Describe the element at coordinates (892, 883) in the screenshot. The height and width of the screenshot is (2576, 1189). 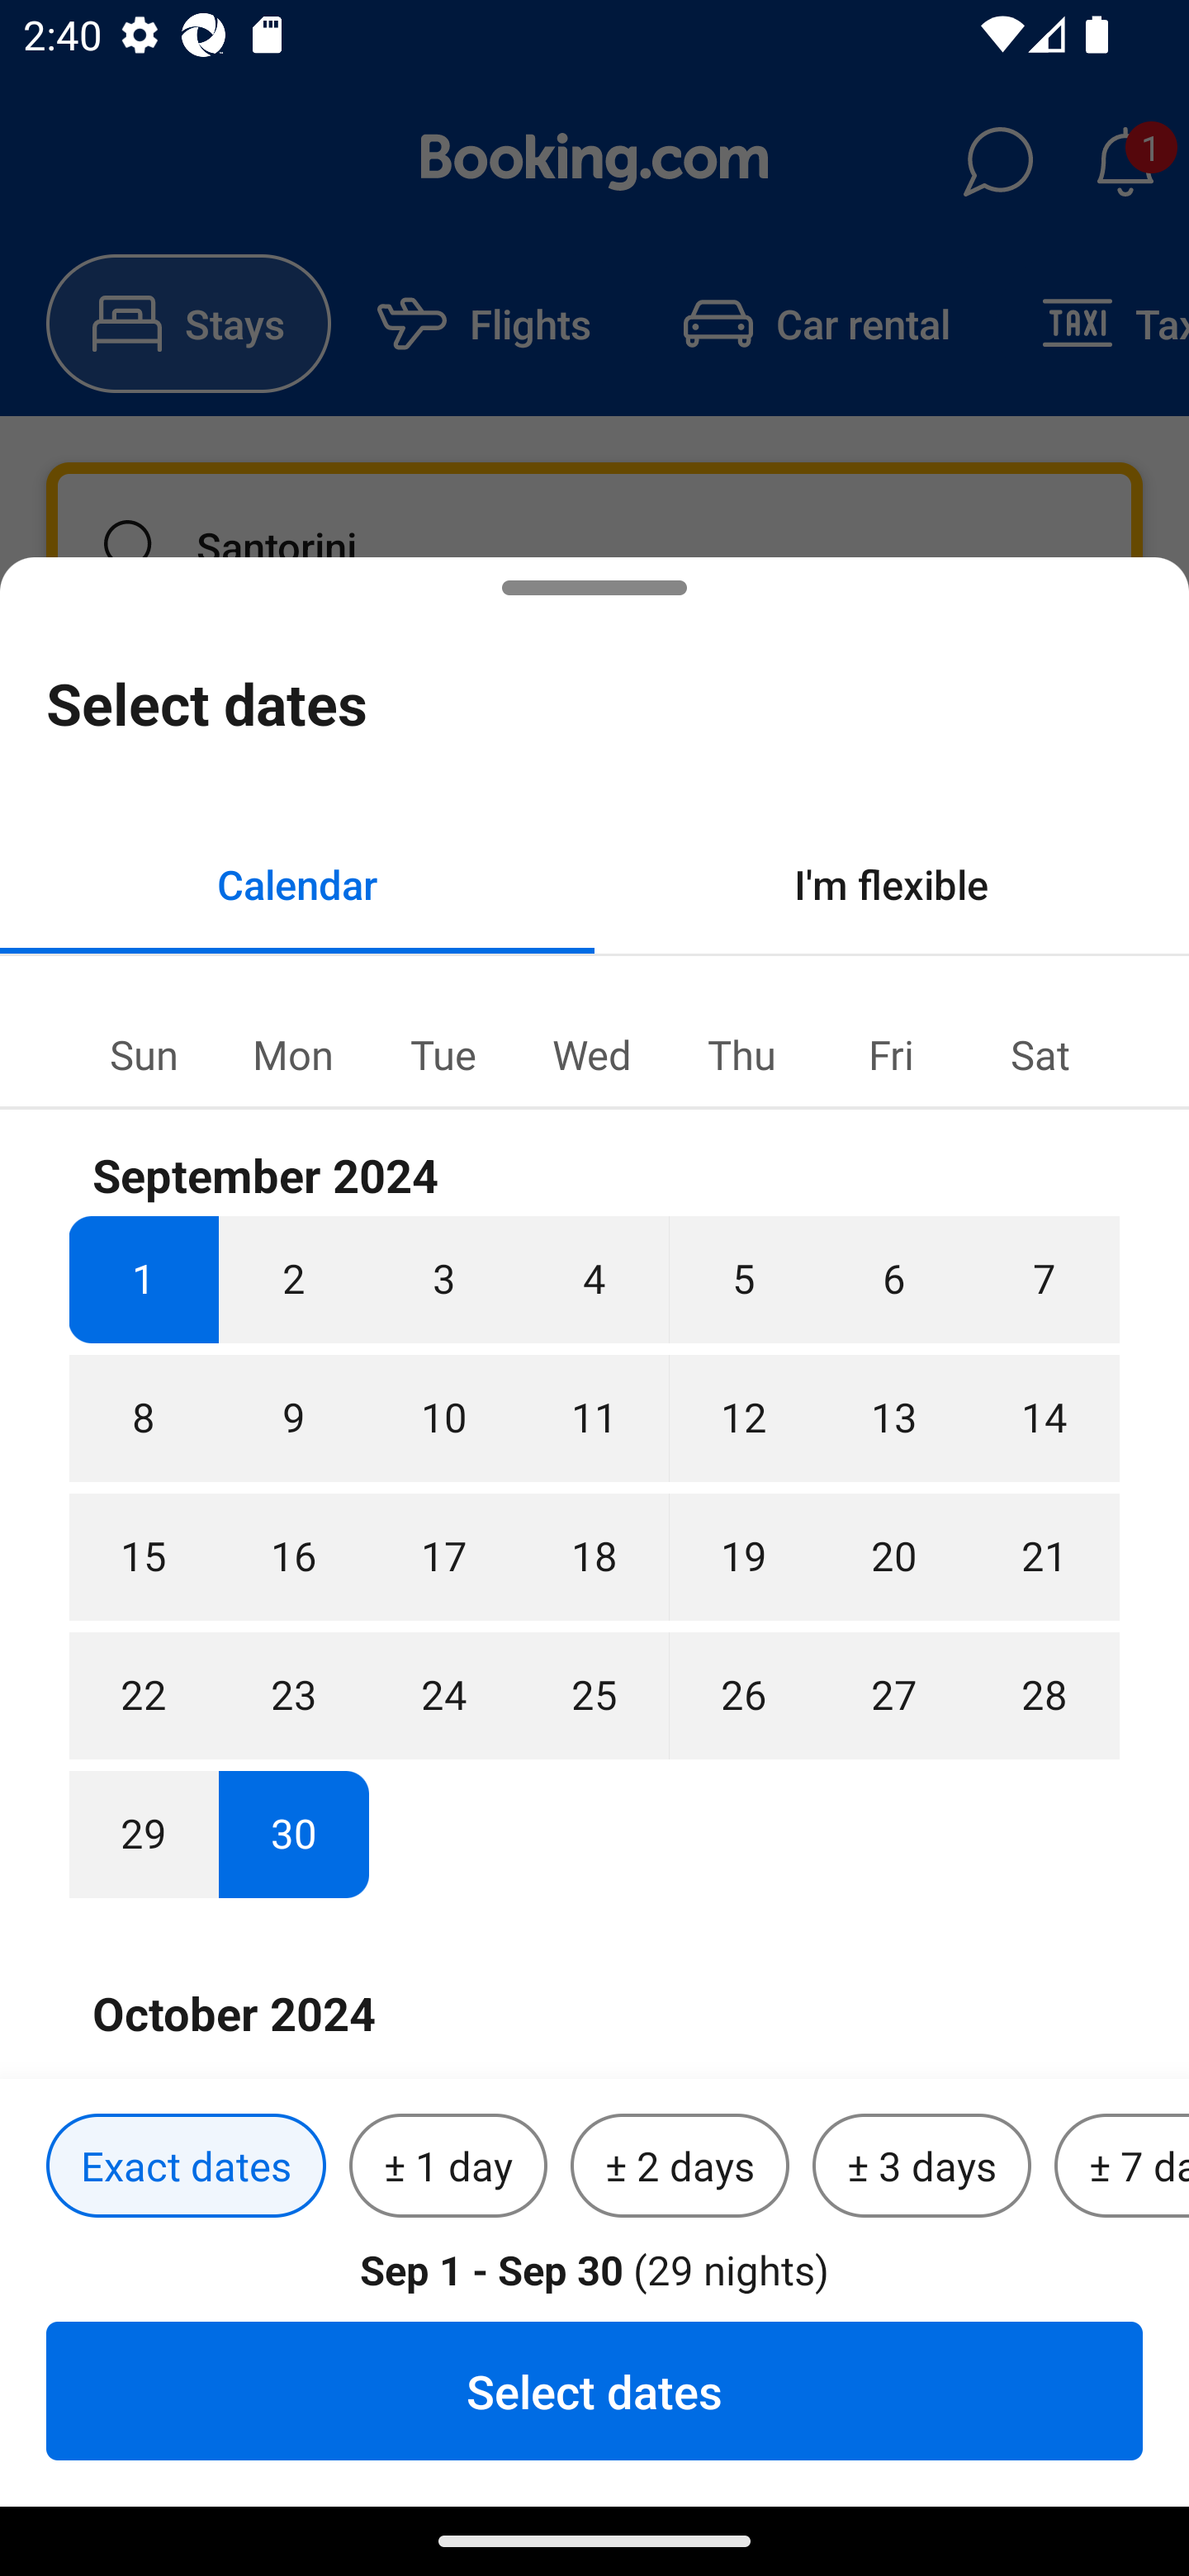
I see `I'm flexible` at that location.